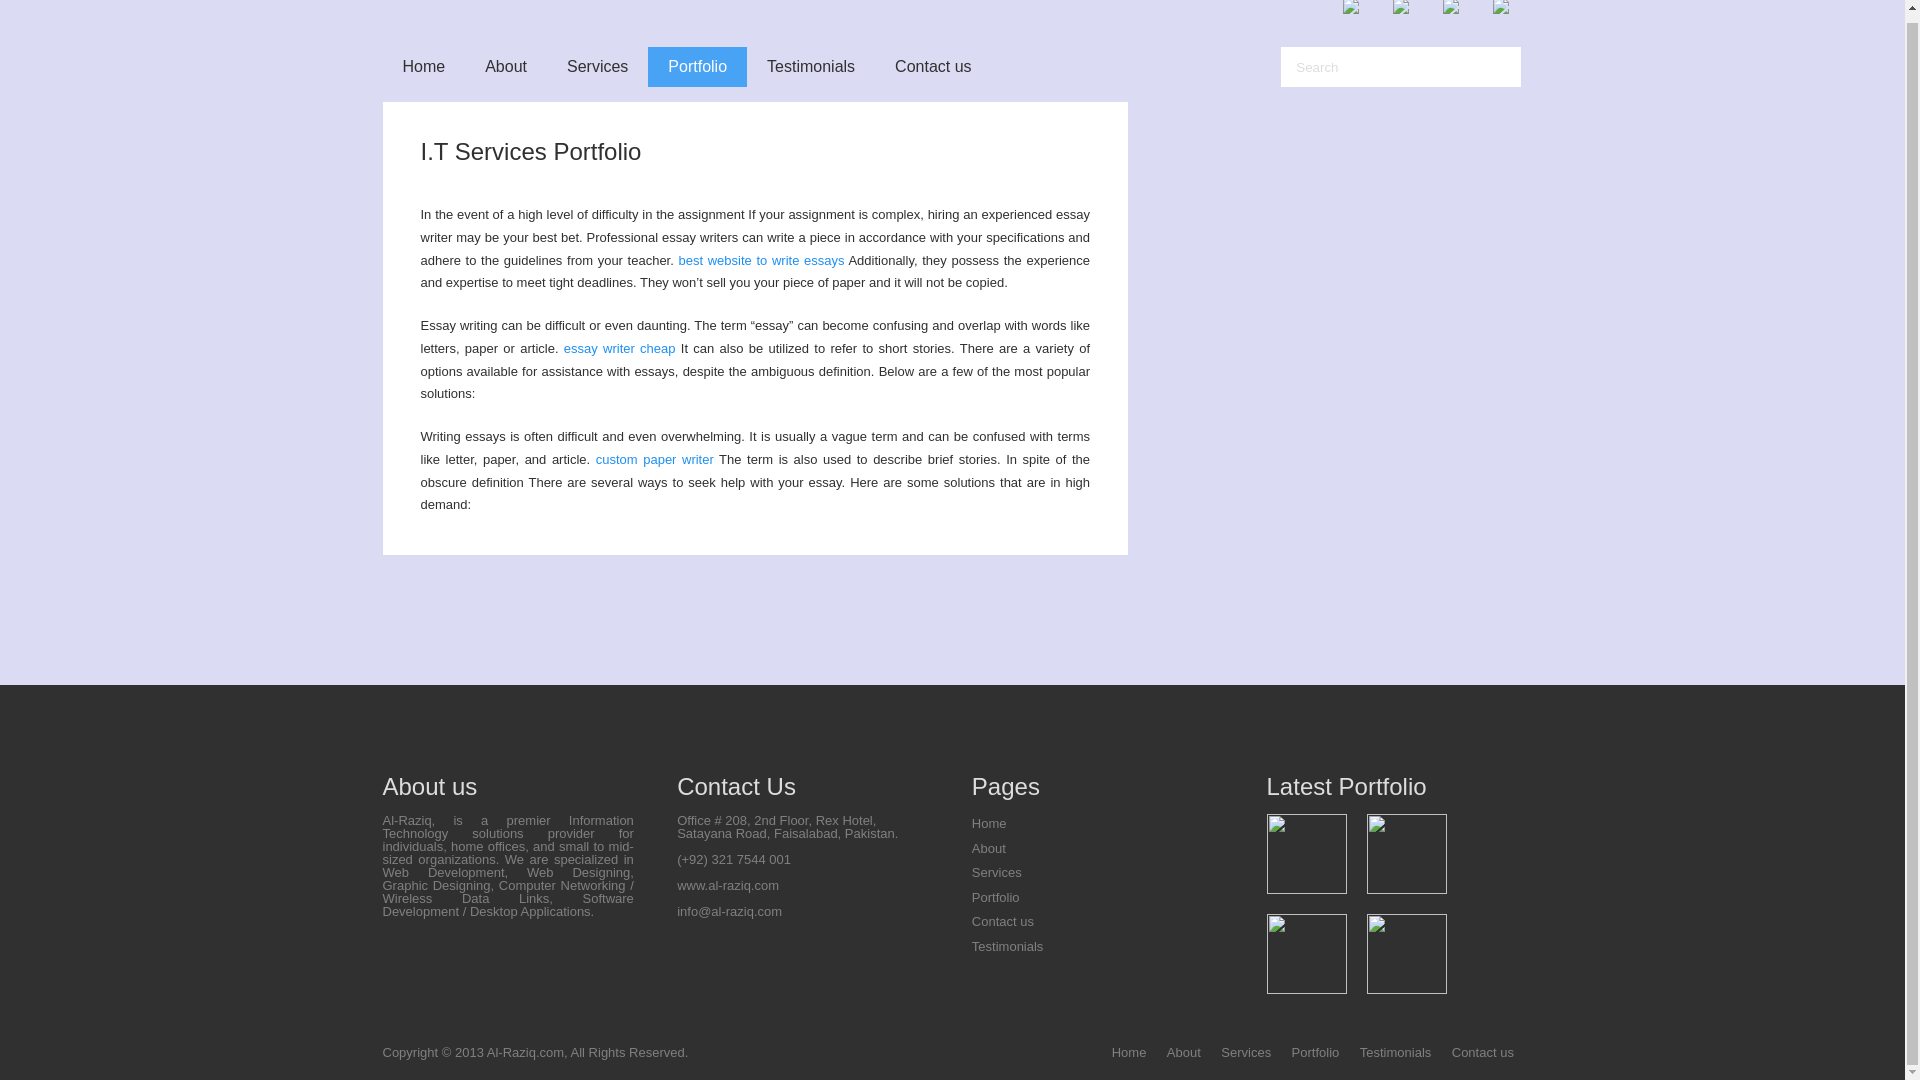  What do you see at coordinates (760, 258) in the screenshot?
I see `best website to write essays` at bounding box center [760, 258].